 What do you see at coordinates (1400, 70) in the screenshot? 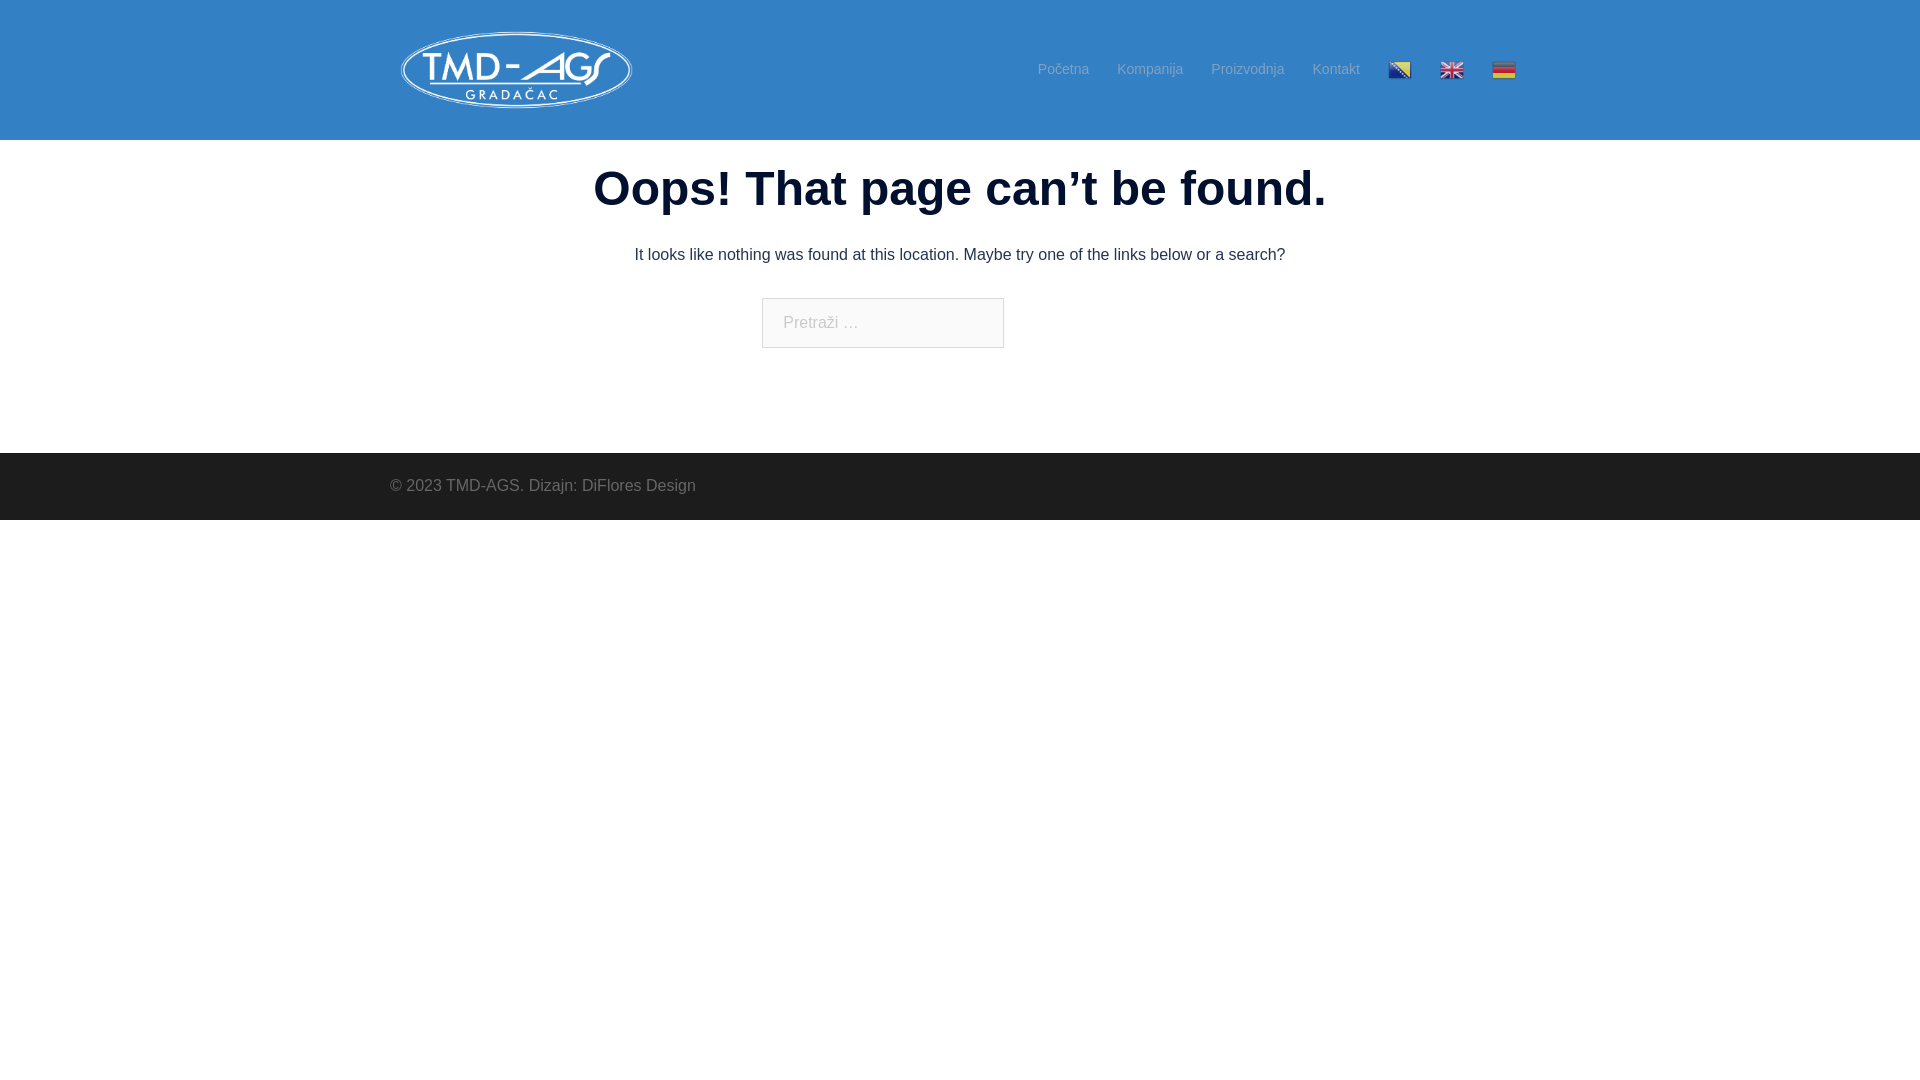
I see `Bosnian` at bounding box center [1400, 70].